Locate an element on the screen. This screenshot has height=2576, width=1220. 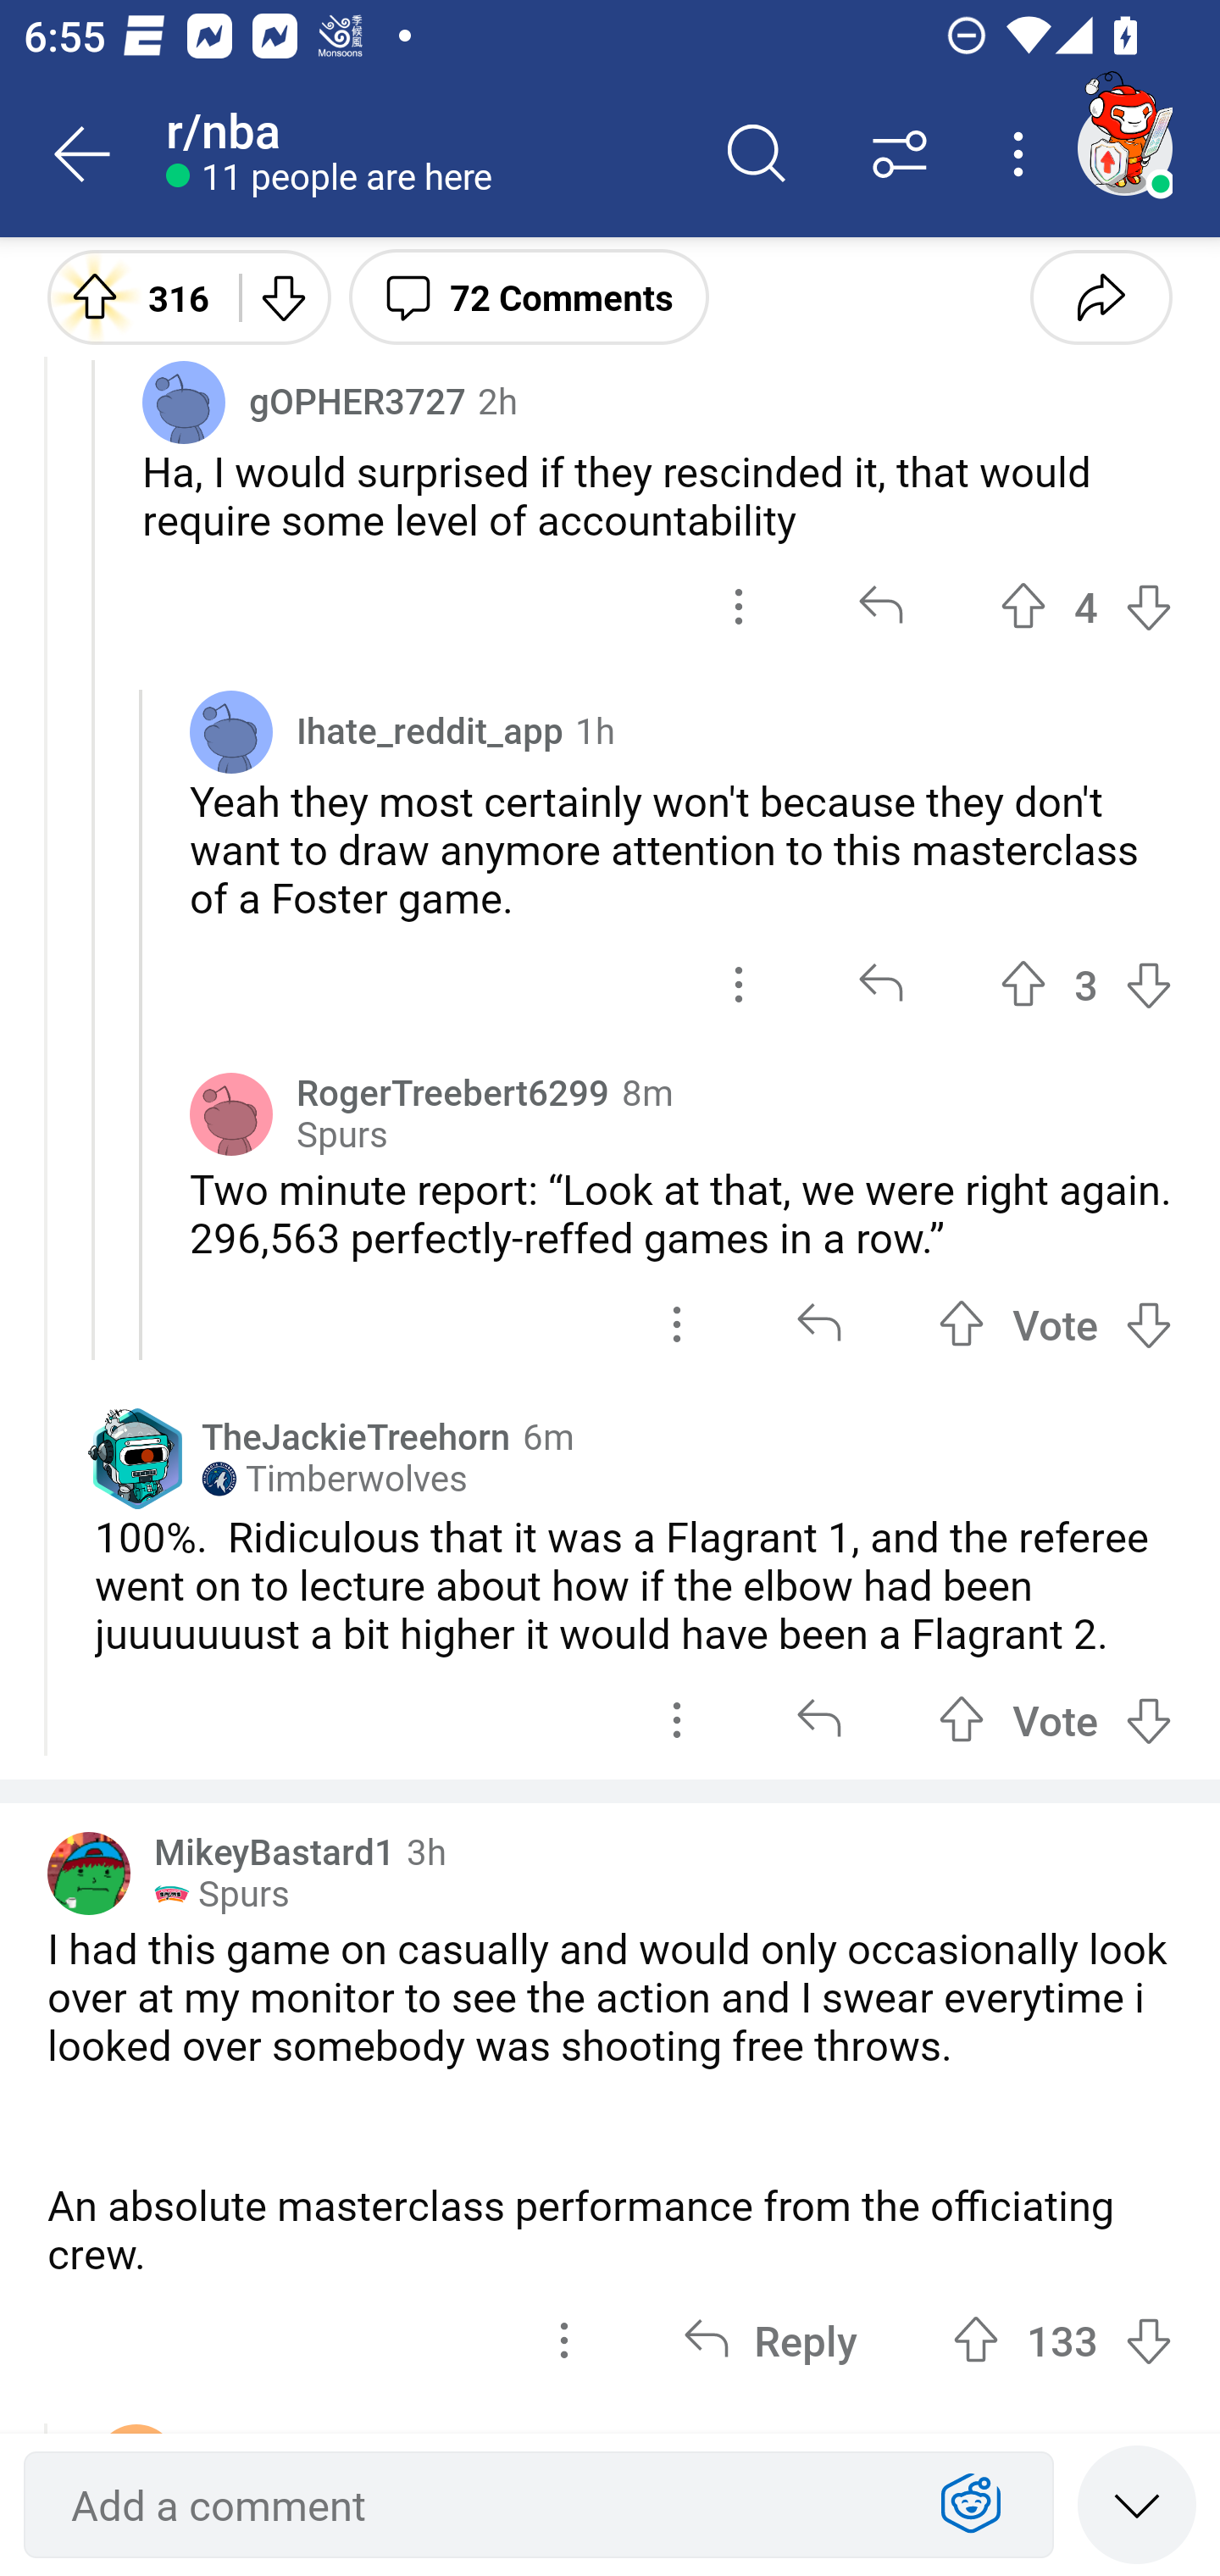
options is located at coordinates (564, 2341).